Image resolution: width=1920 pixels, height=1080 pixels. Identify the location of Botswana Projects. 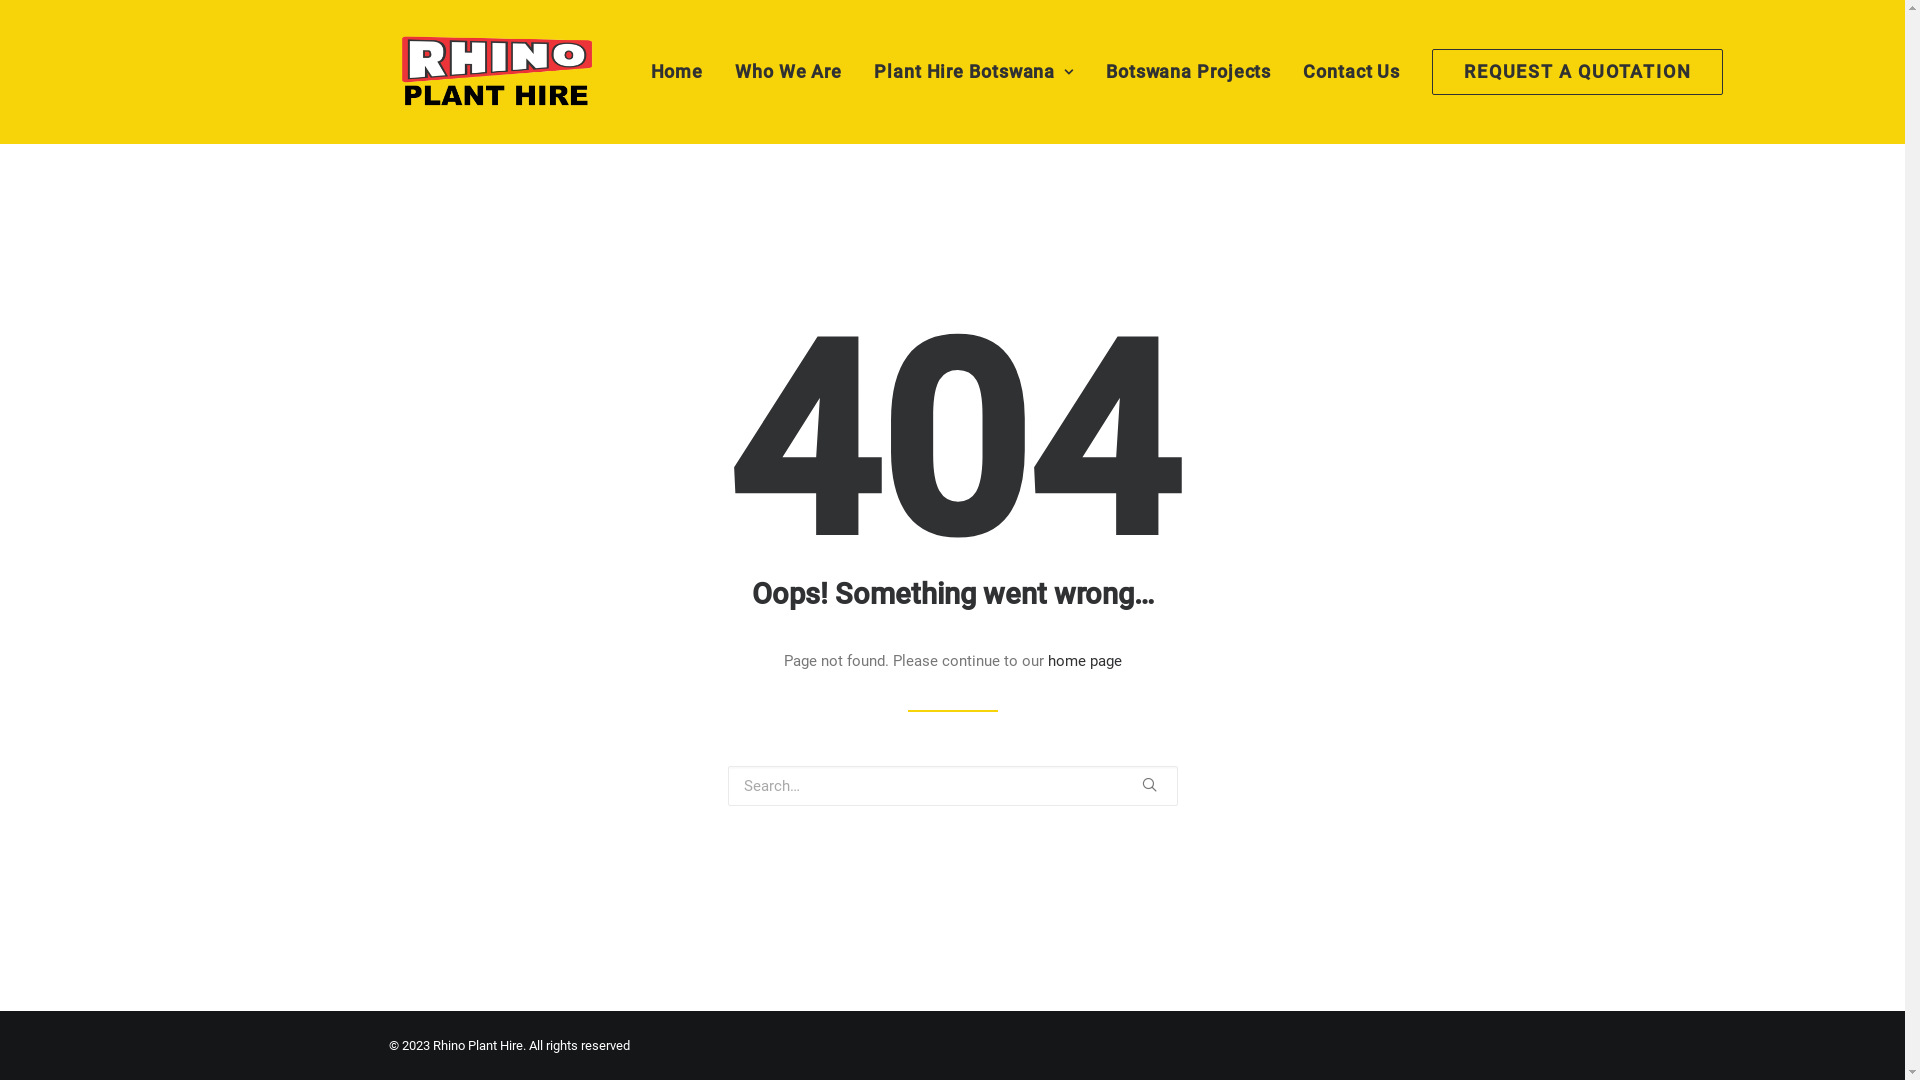
(1188, 72).